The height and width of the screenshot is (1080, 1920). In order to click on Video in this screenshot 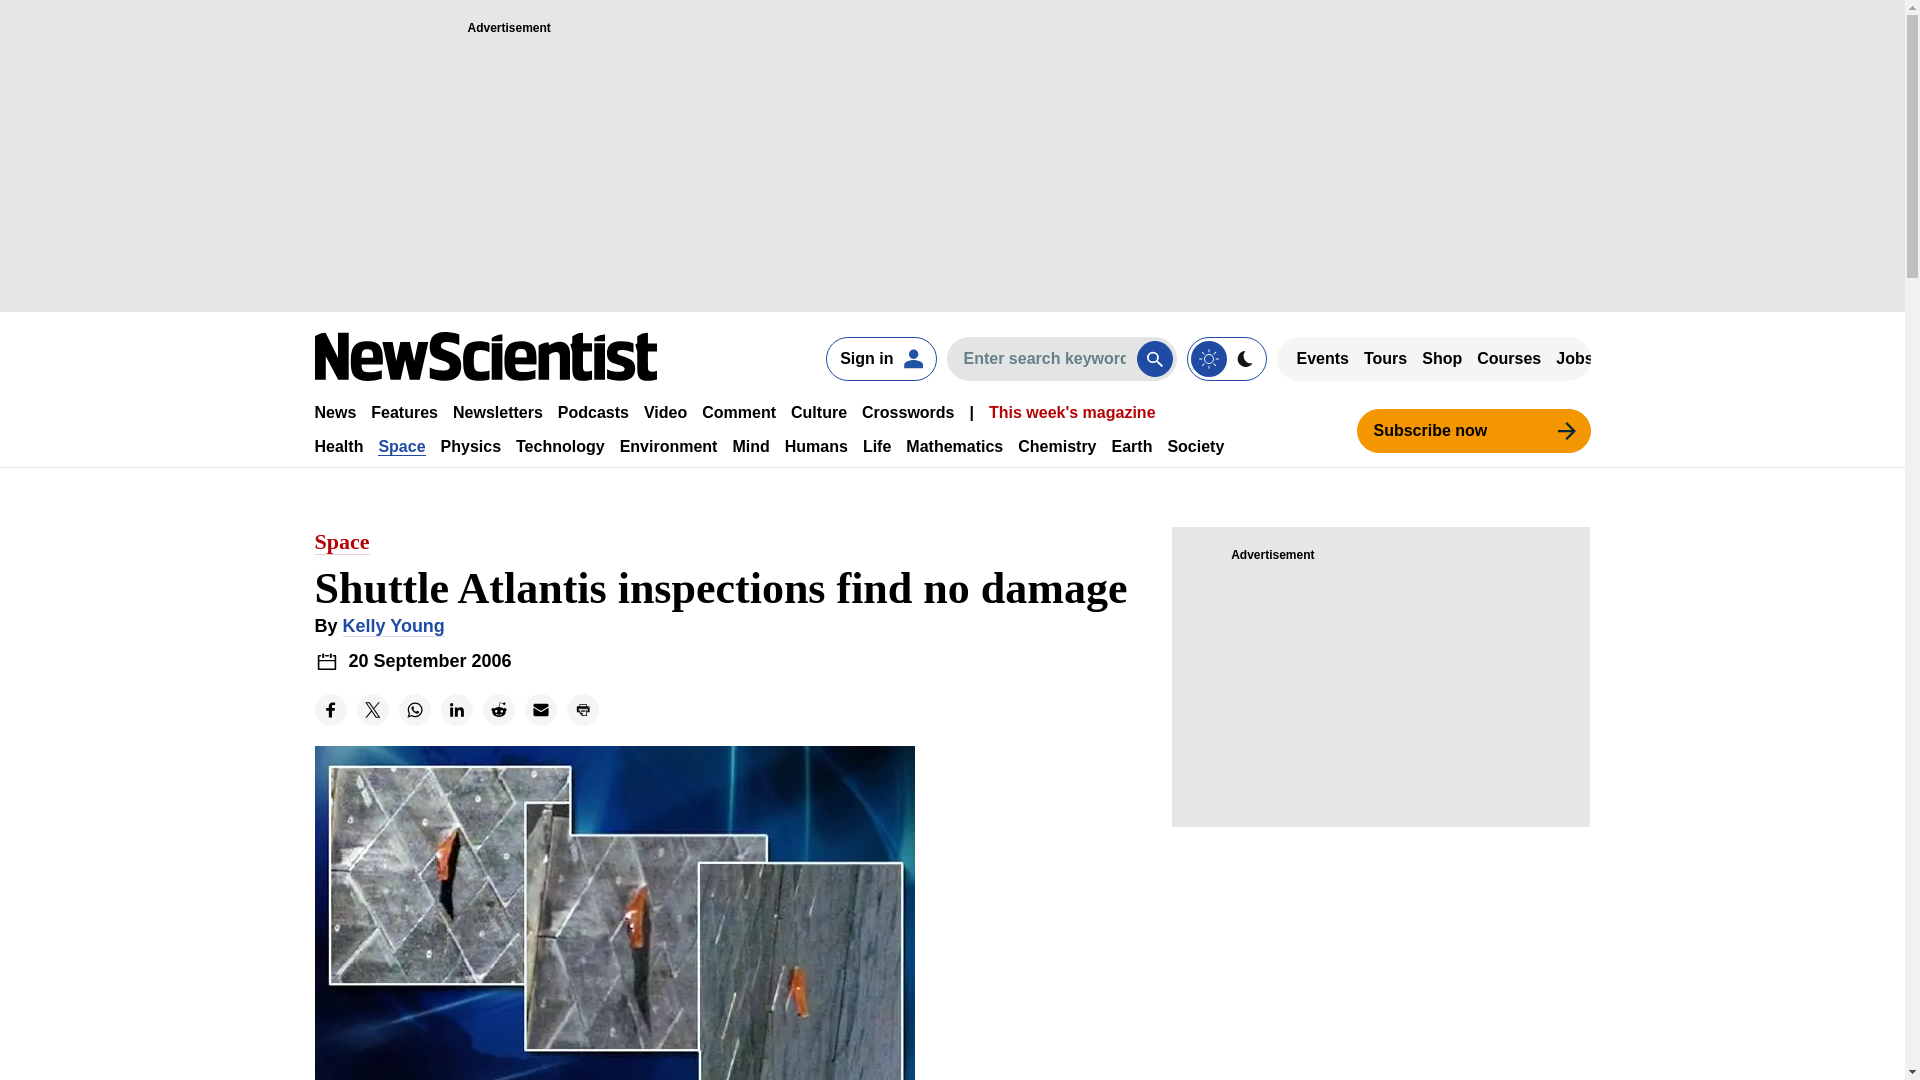, I will do `click(665, 412)`.